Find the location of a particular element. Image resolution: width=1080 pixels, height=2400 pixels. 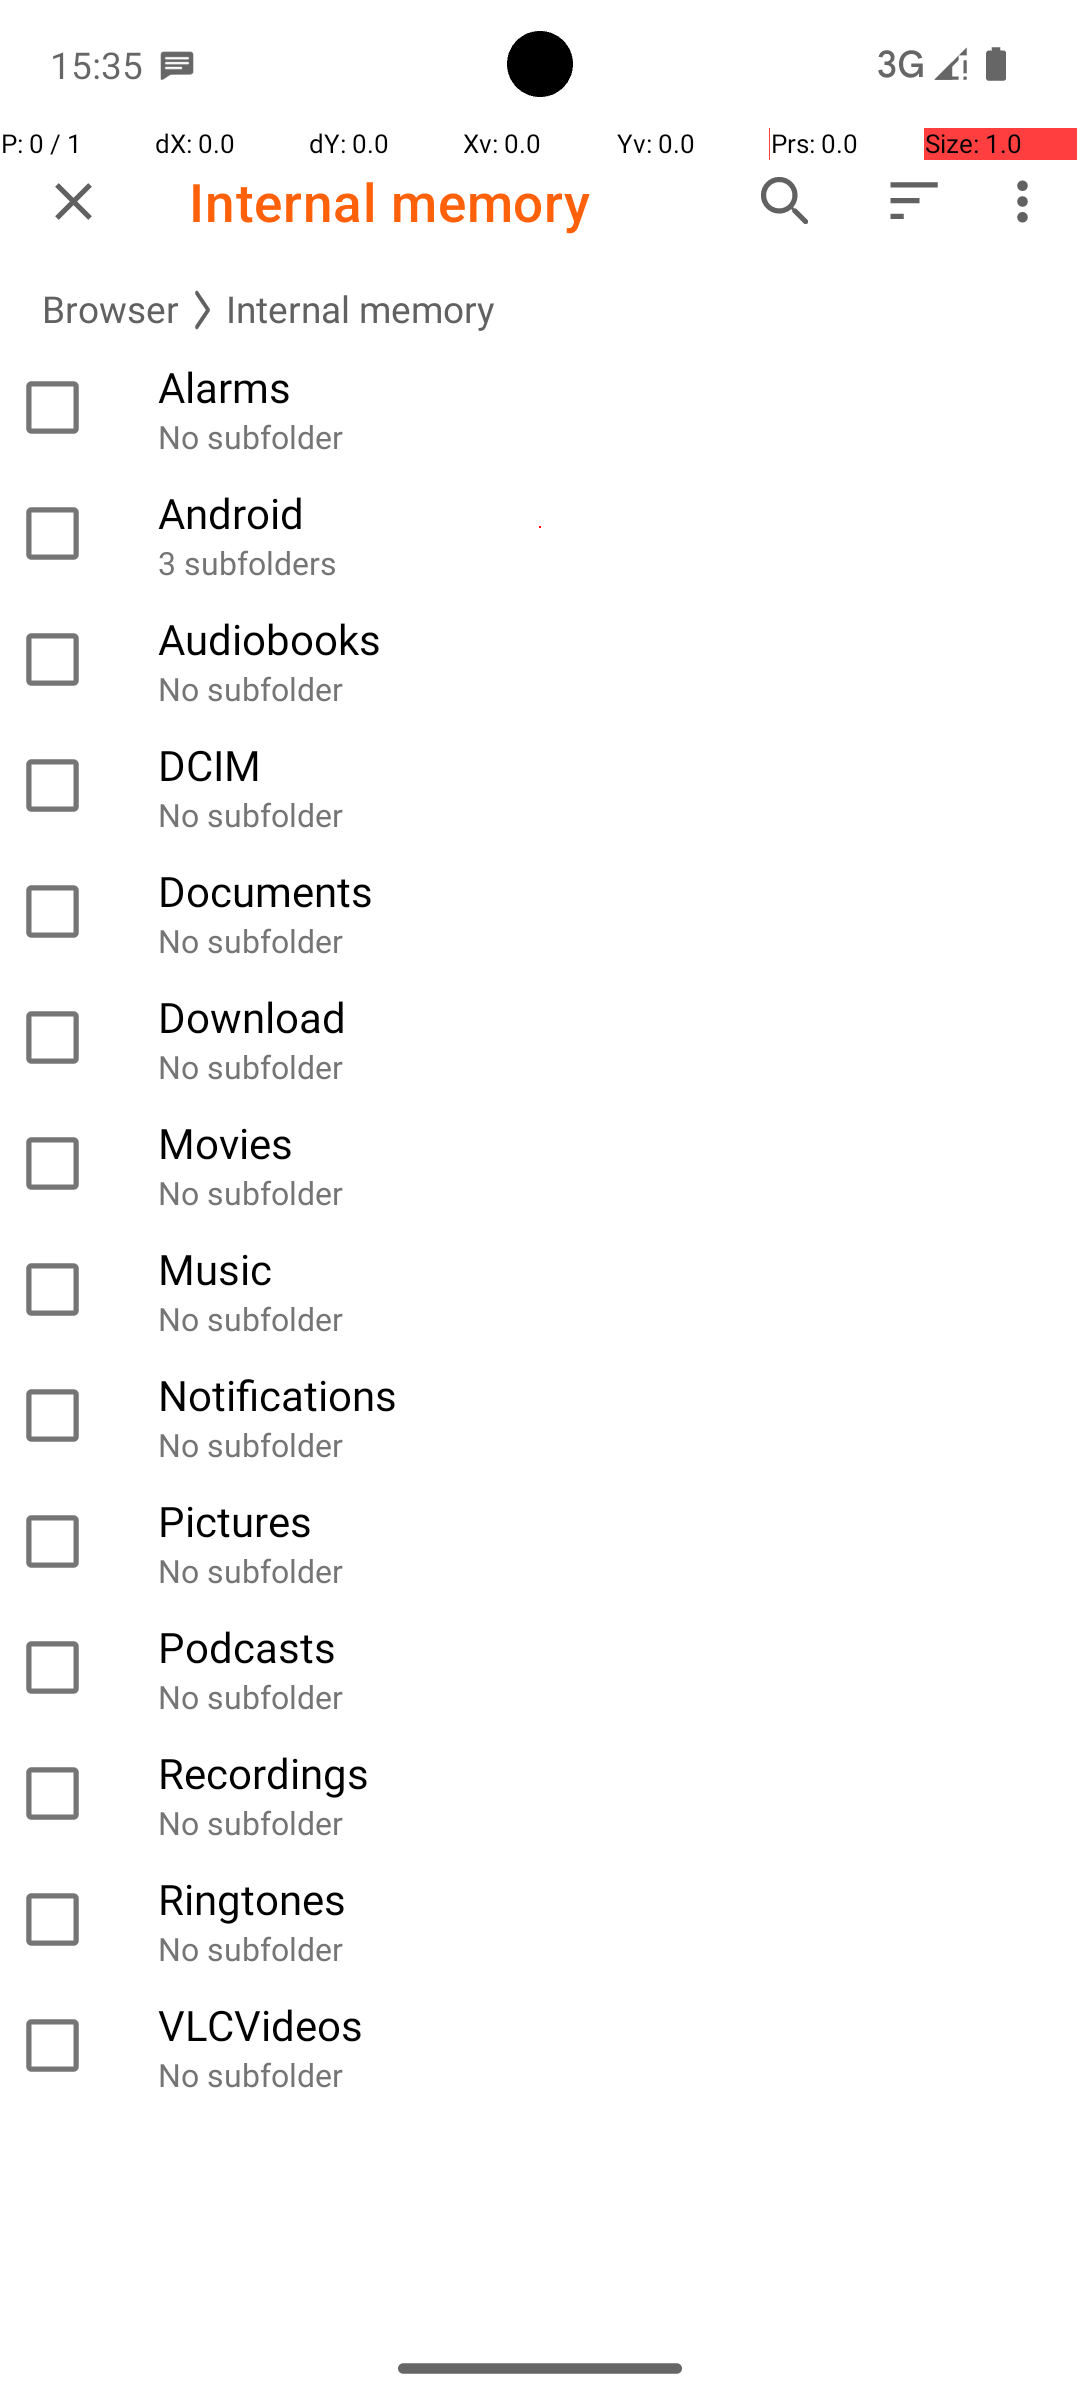

Folder: Audiobooks is located at coordinates (540, 660).